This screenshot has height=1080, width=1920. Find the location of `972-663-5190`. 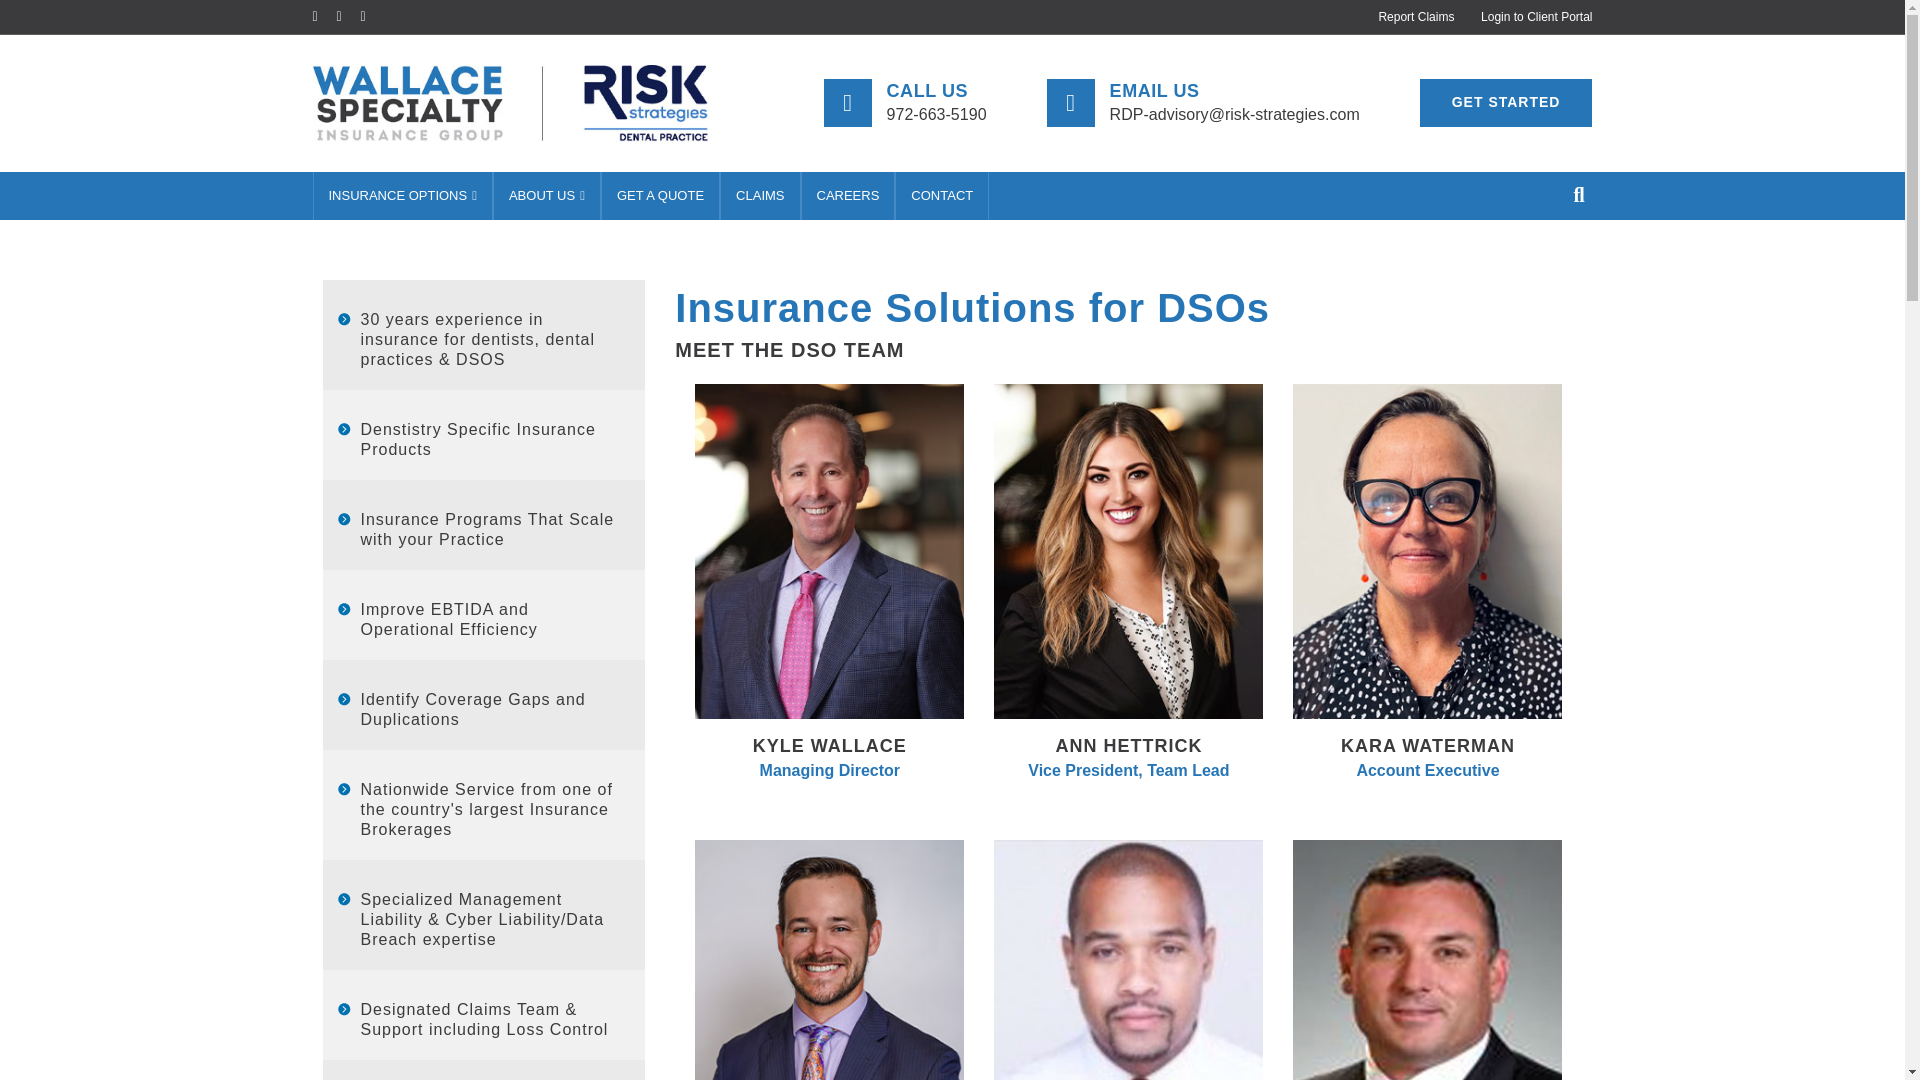

972-663-5190 is located at coordinates (936, 114).